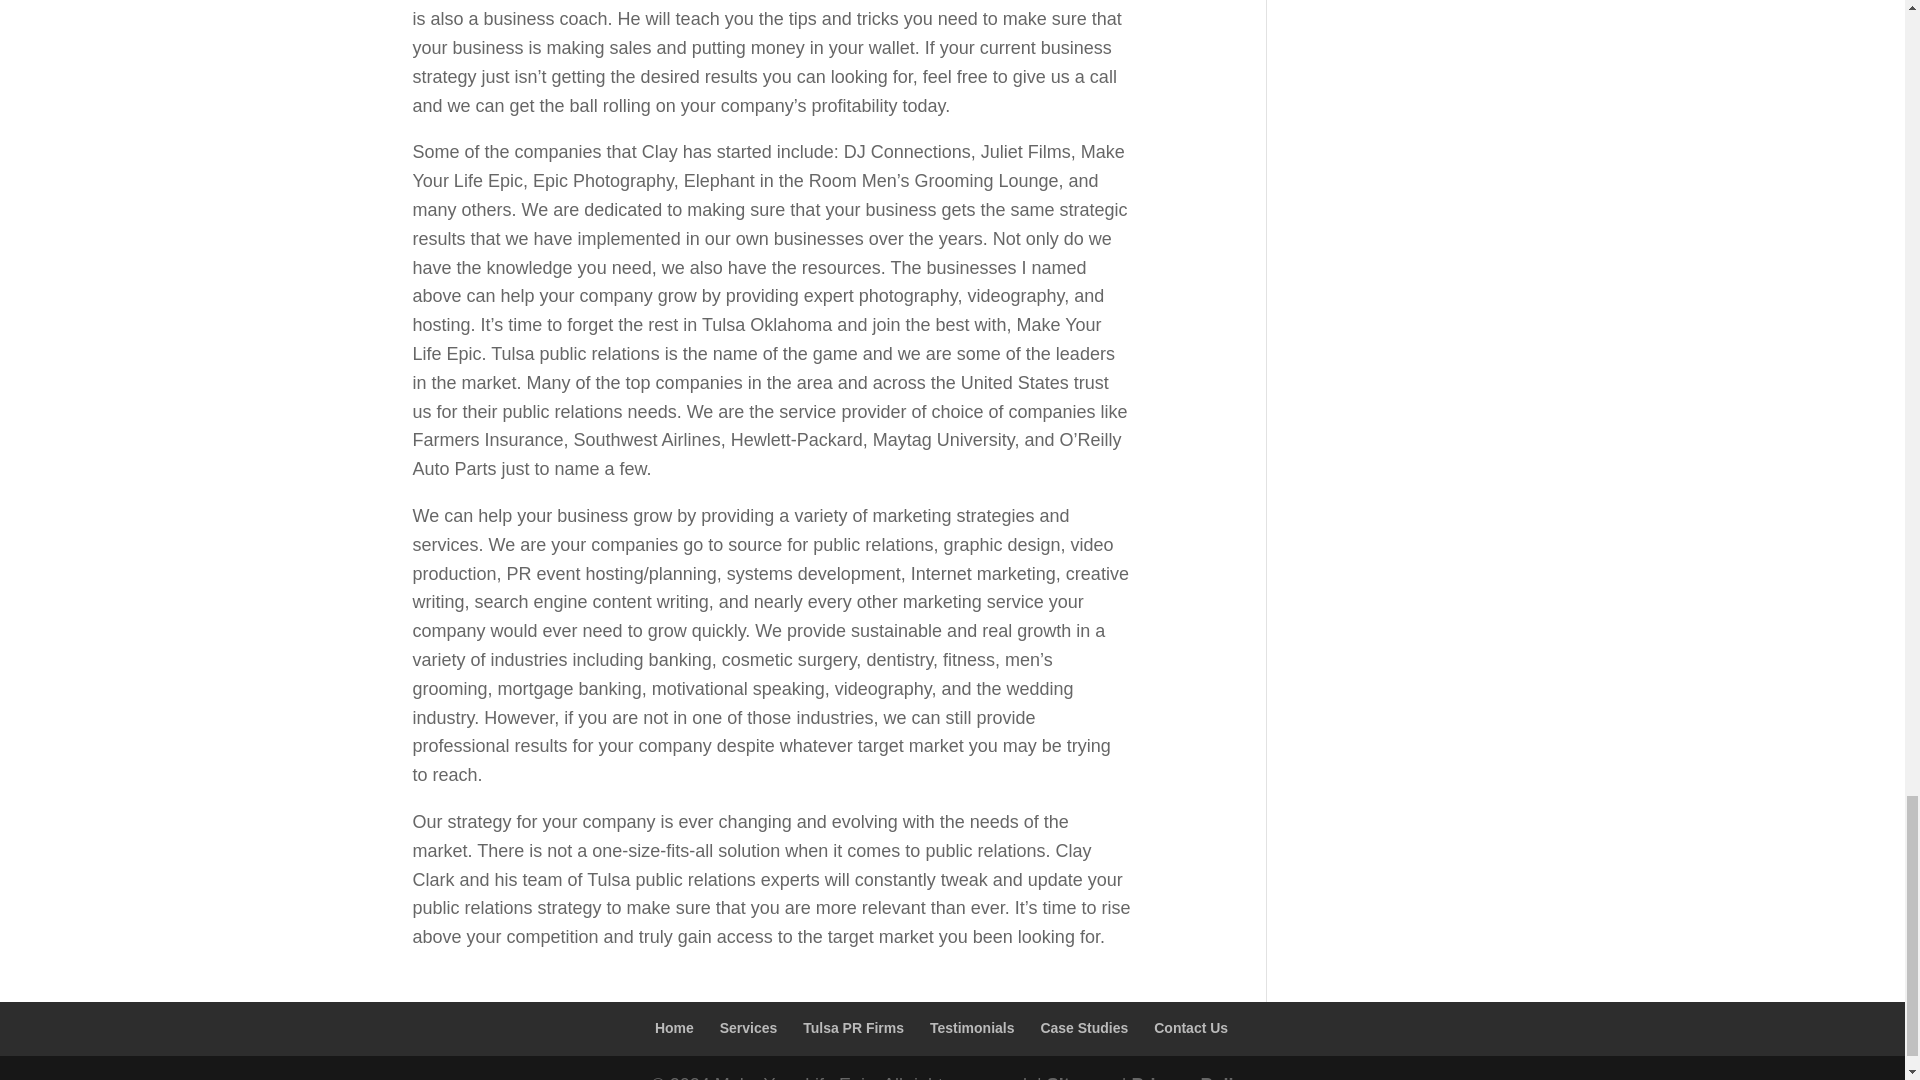  What do you see at coordinates (674, 1027) in the screenshot?
I see `Home` at bounding box center [674, 1027].